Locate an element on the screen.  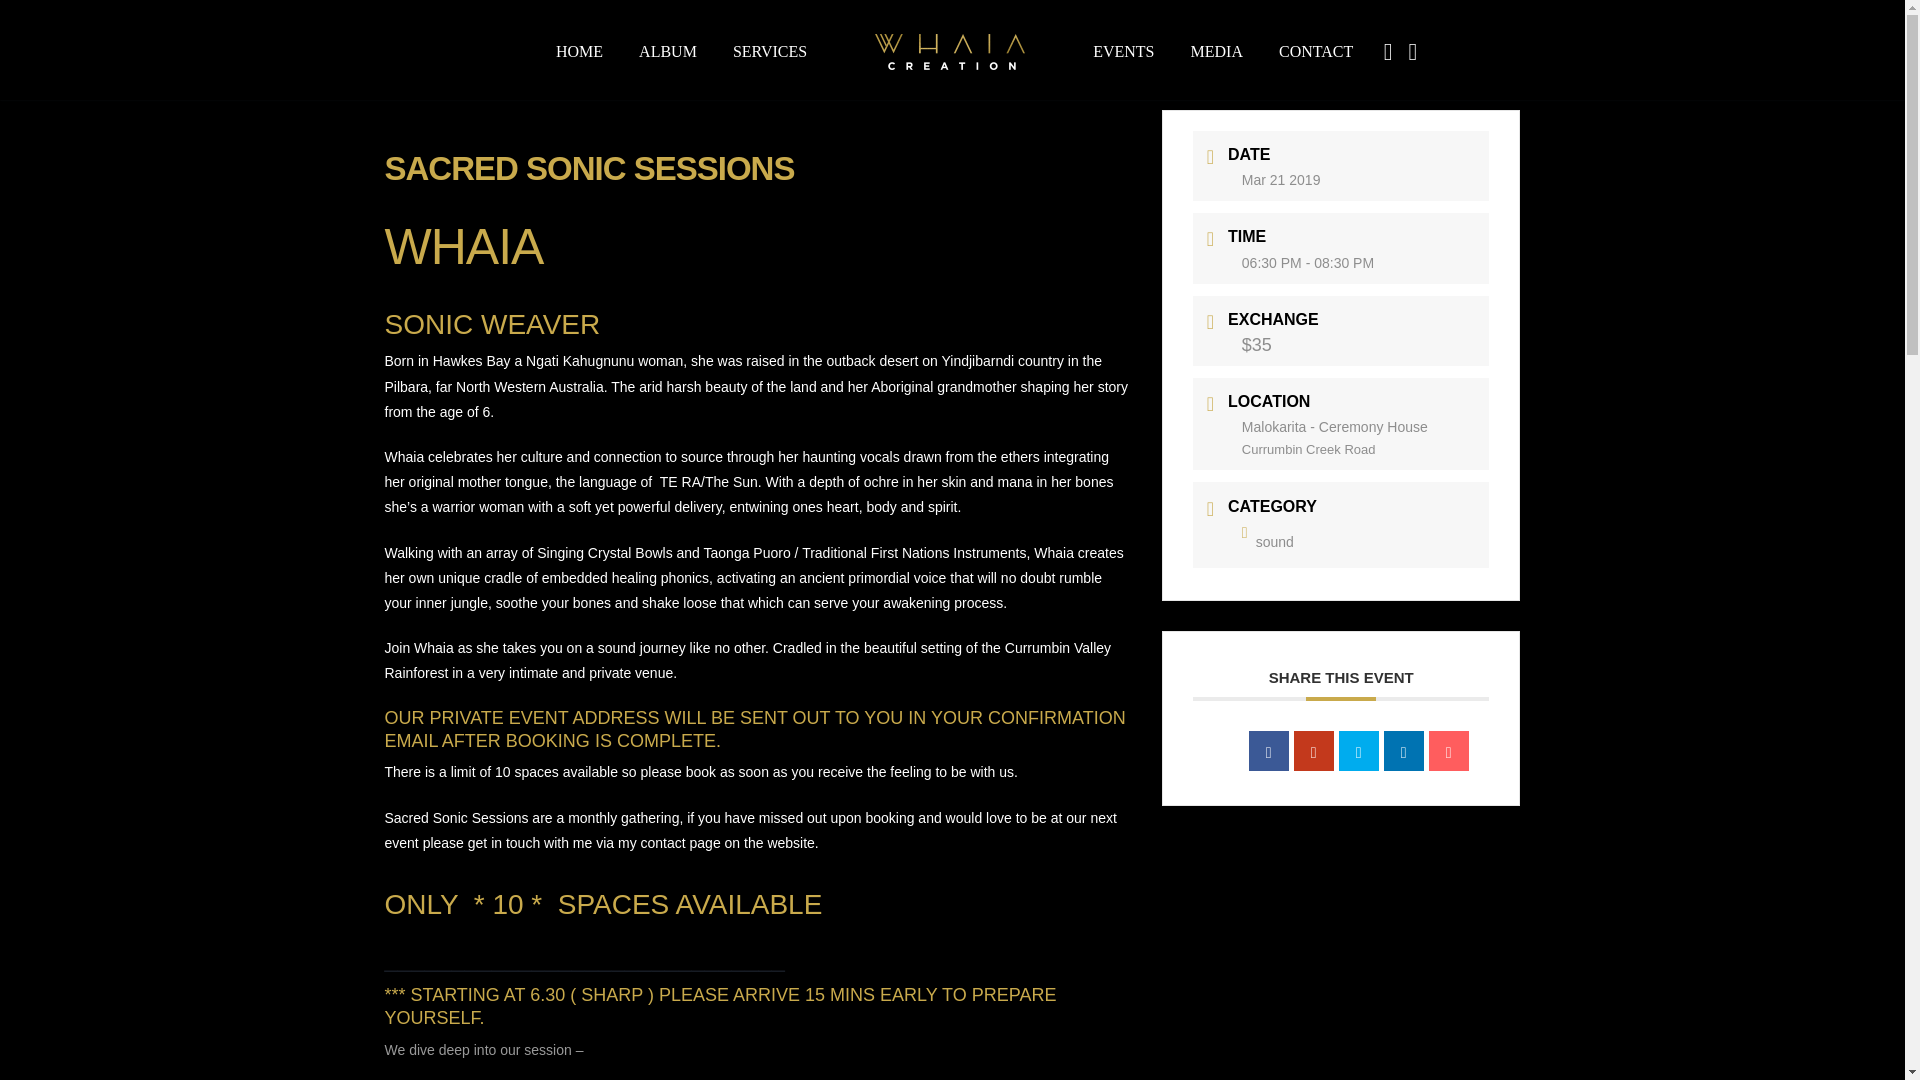
s is located at coordinates (1590, 154).